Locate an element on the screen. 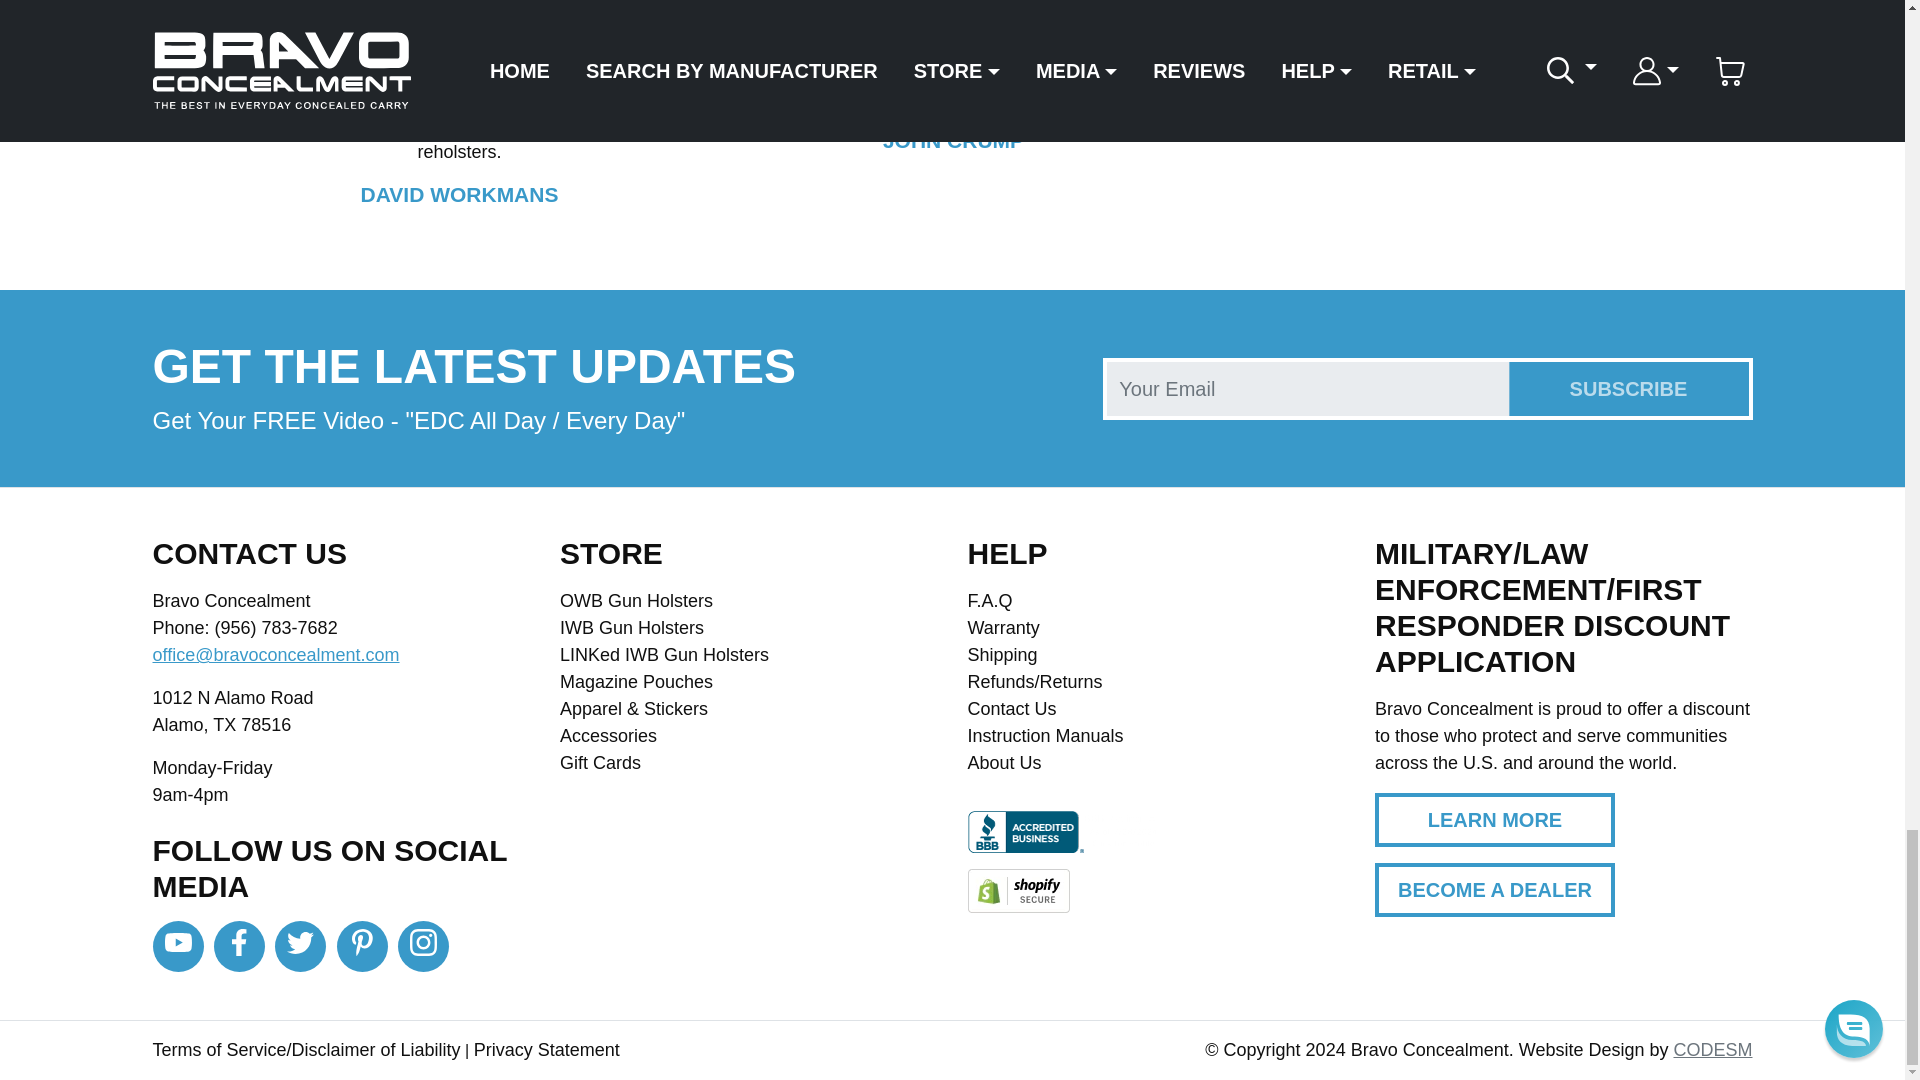  Bravo Concealment on Instagram is located at coordinates (423, 946).